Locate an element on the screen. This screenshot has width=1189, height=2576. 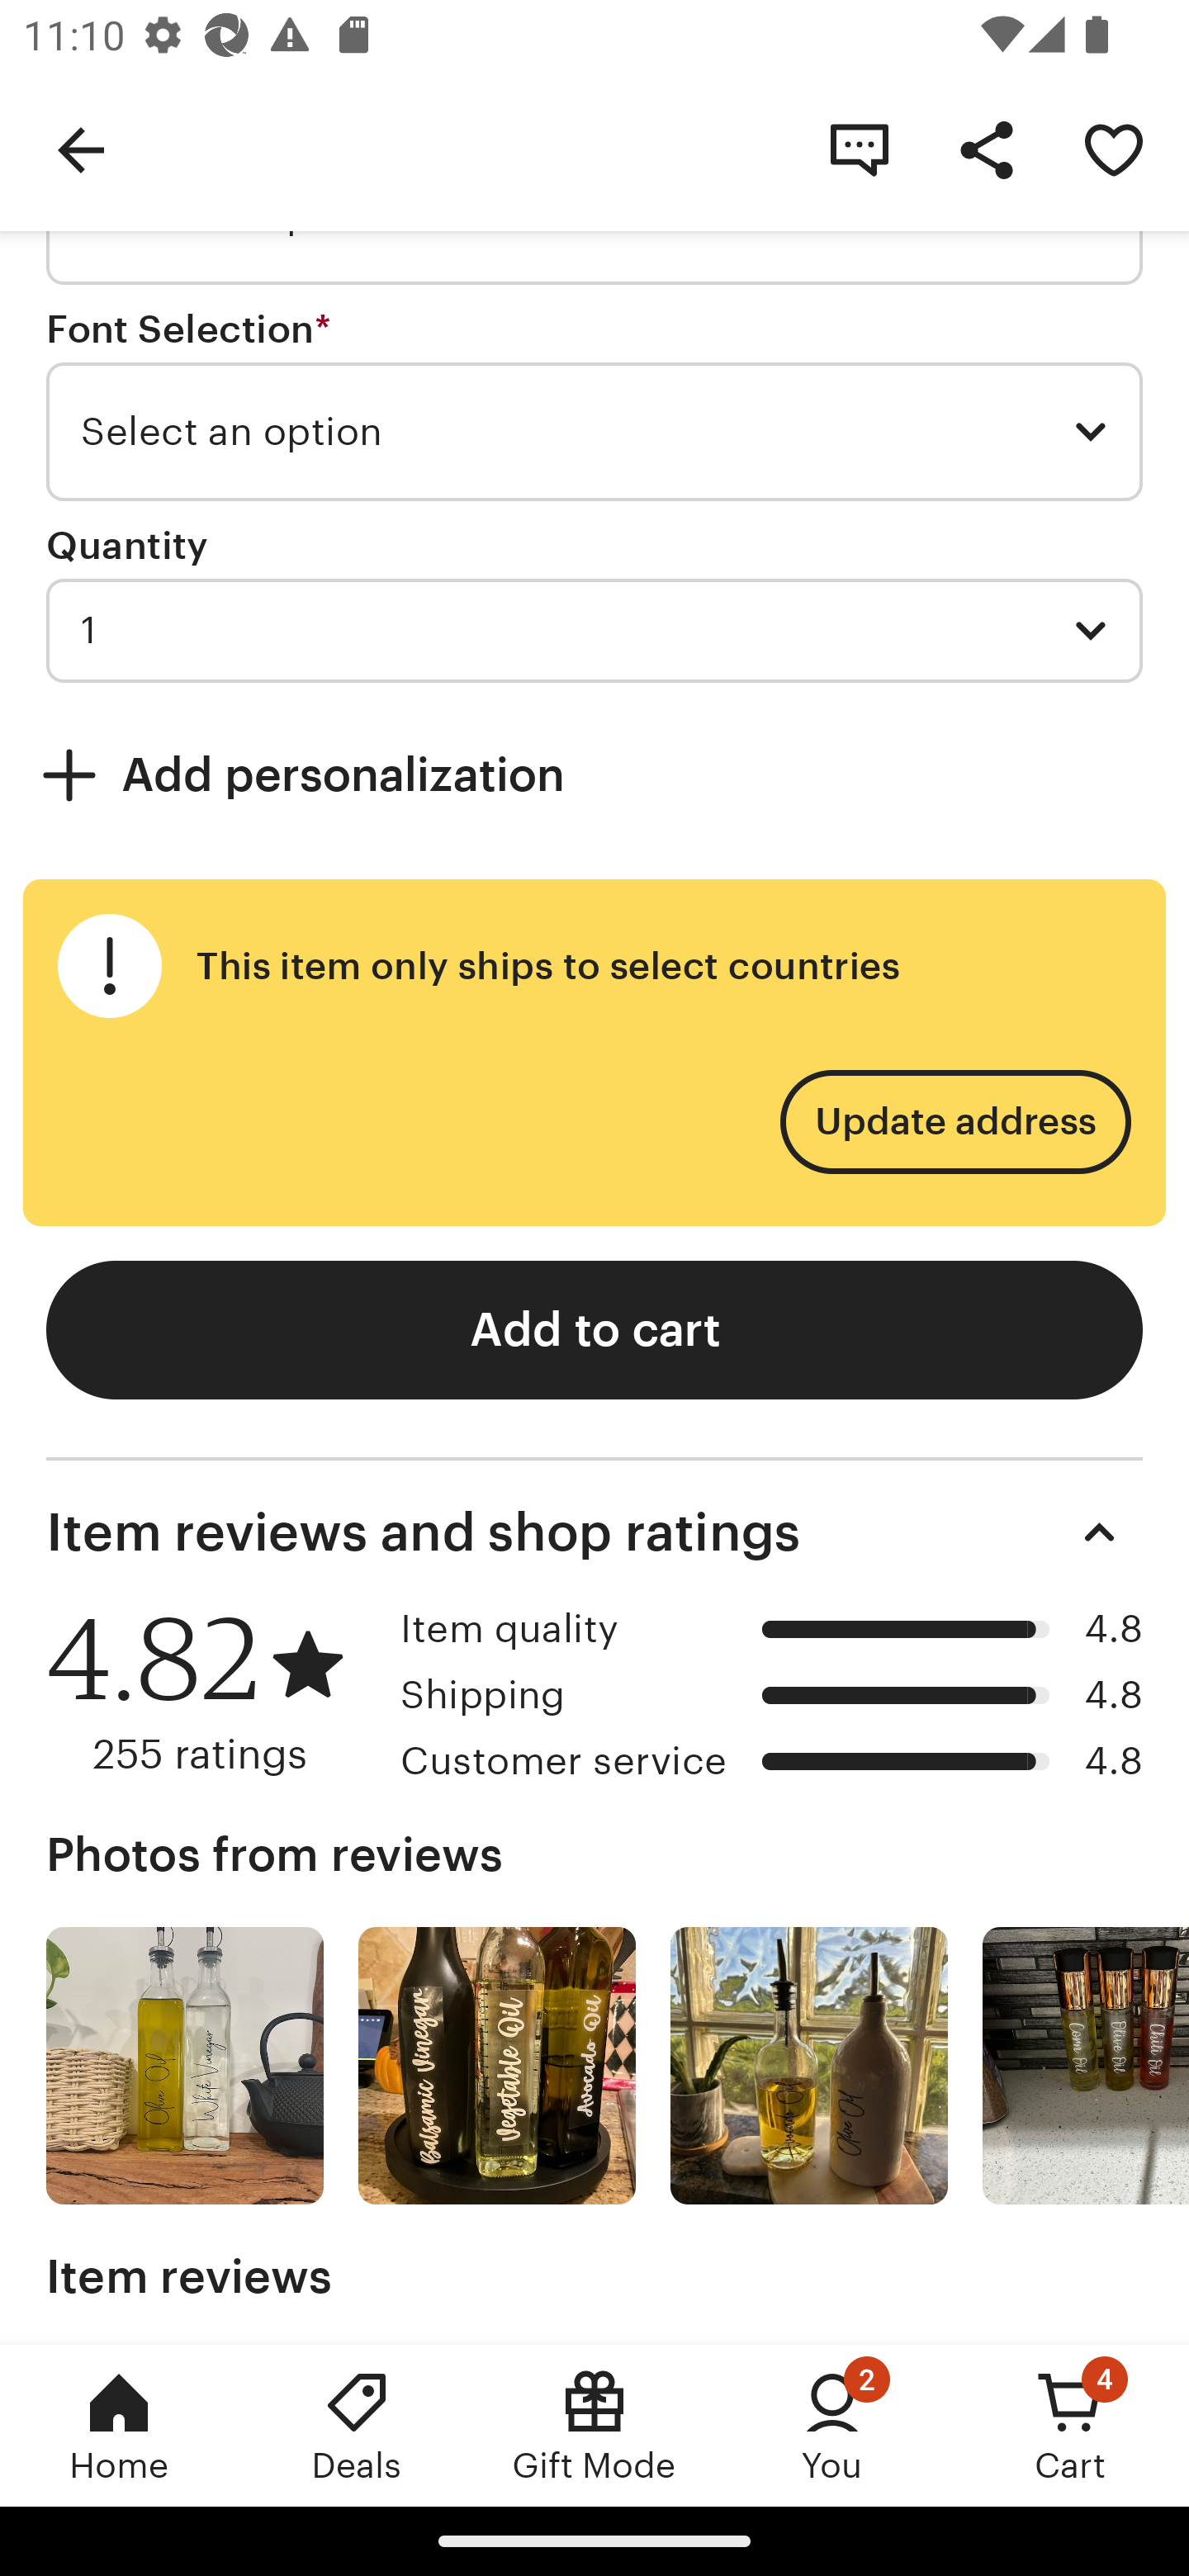
Photo from review is located at coordinates (497, 2066).